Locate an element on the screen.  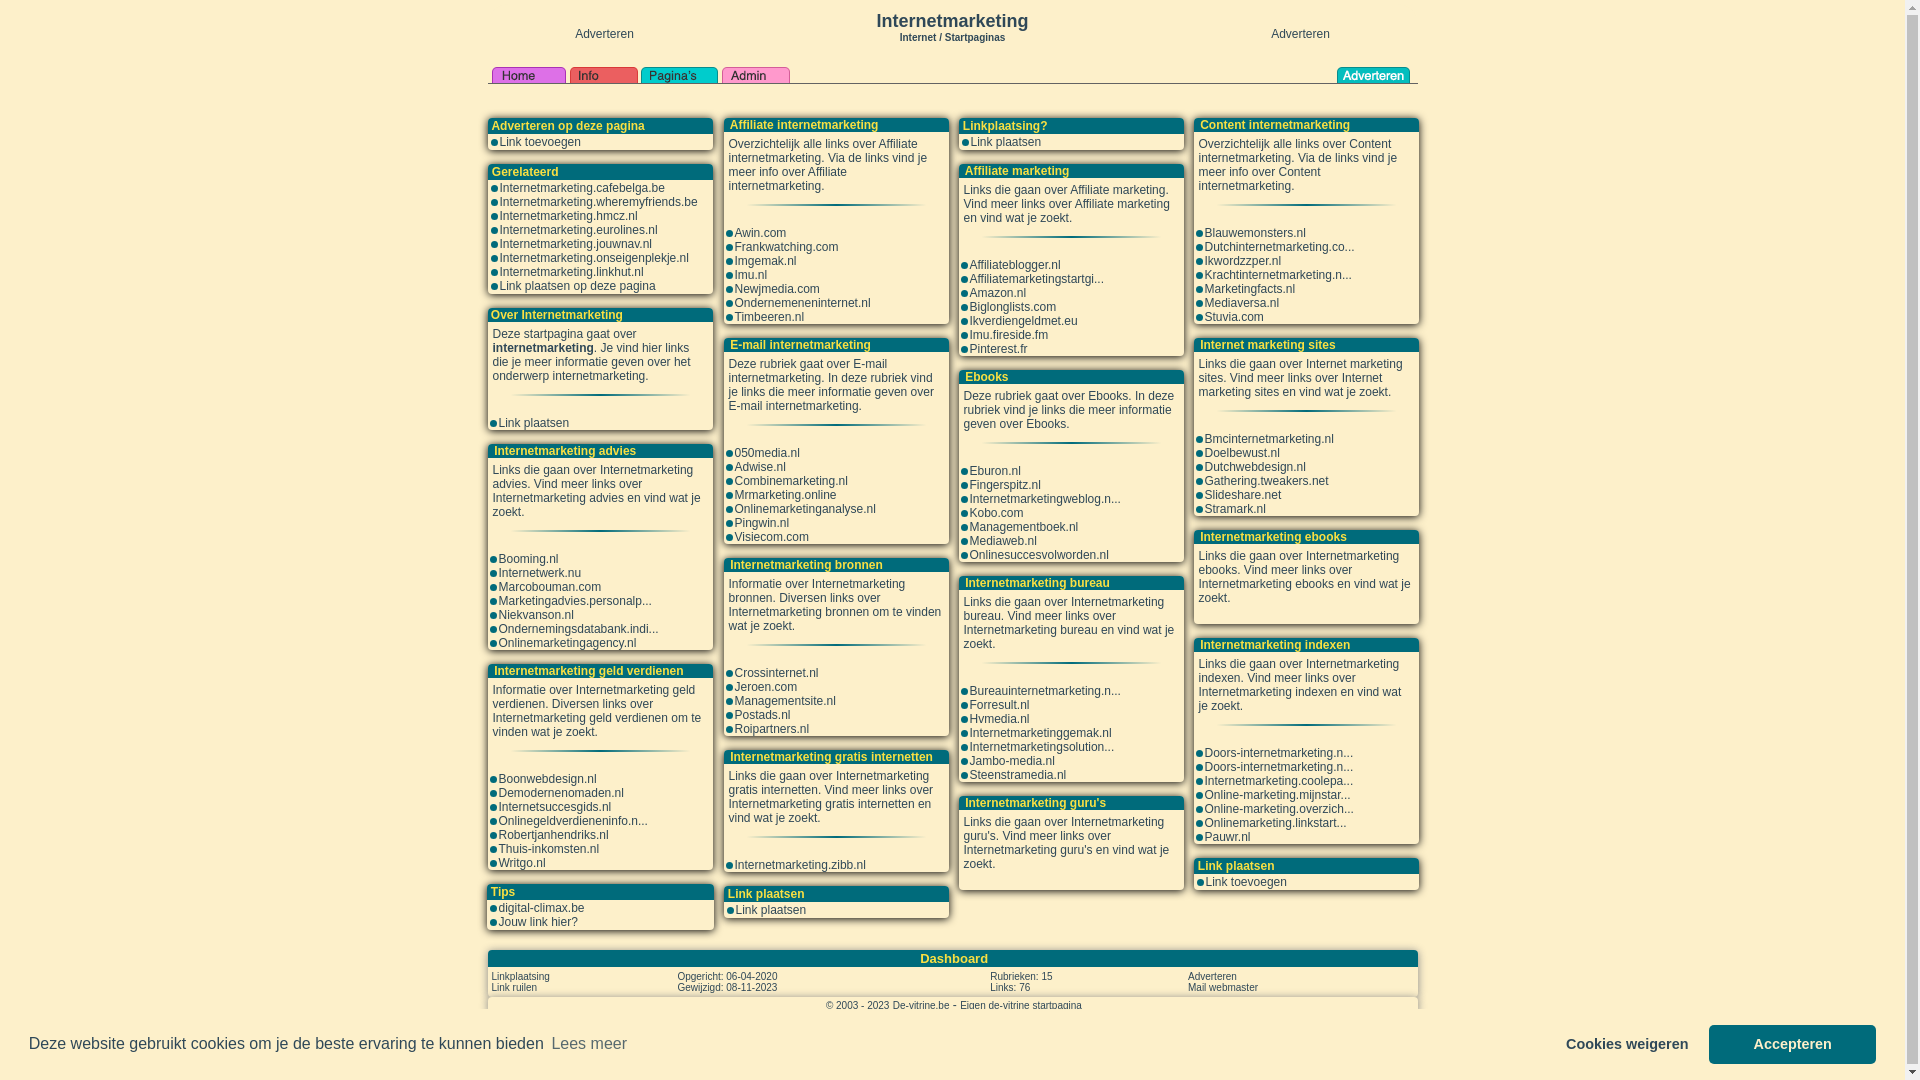
Internetmarketing.eurolines.nl is located at coordinates (579, 230).